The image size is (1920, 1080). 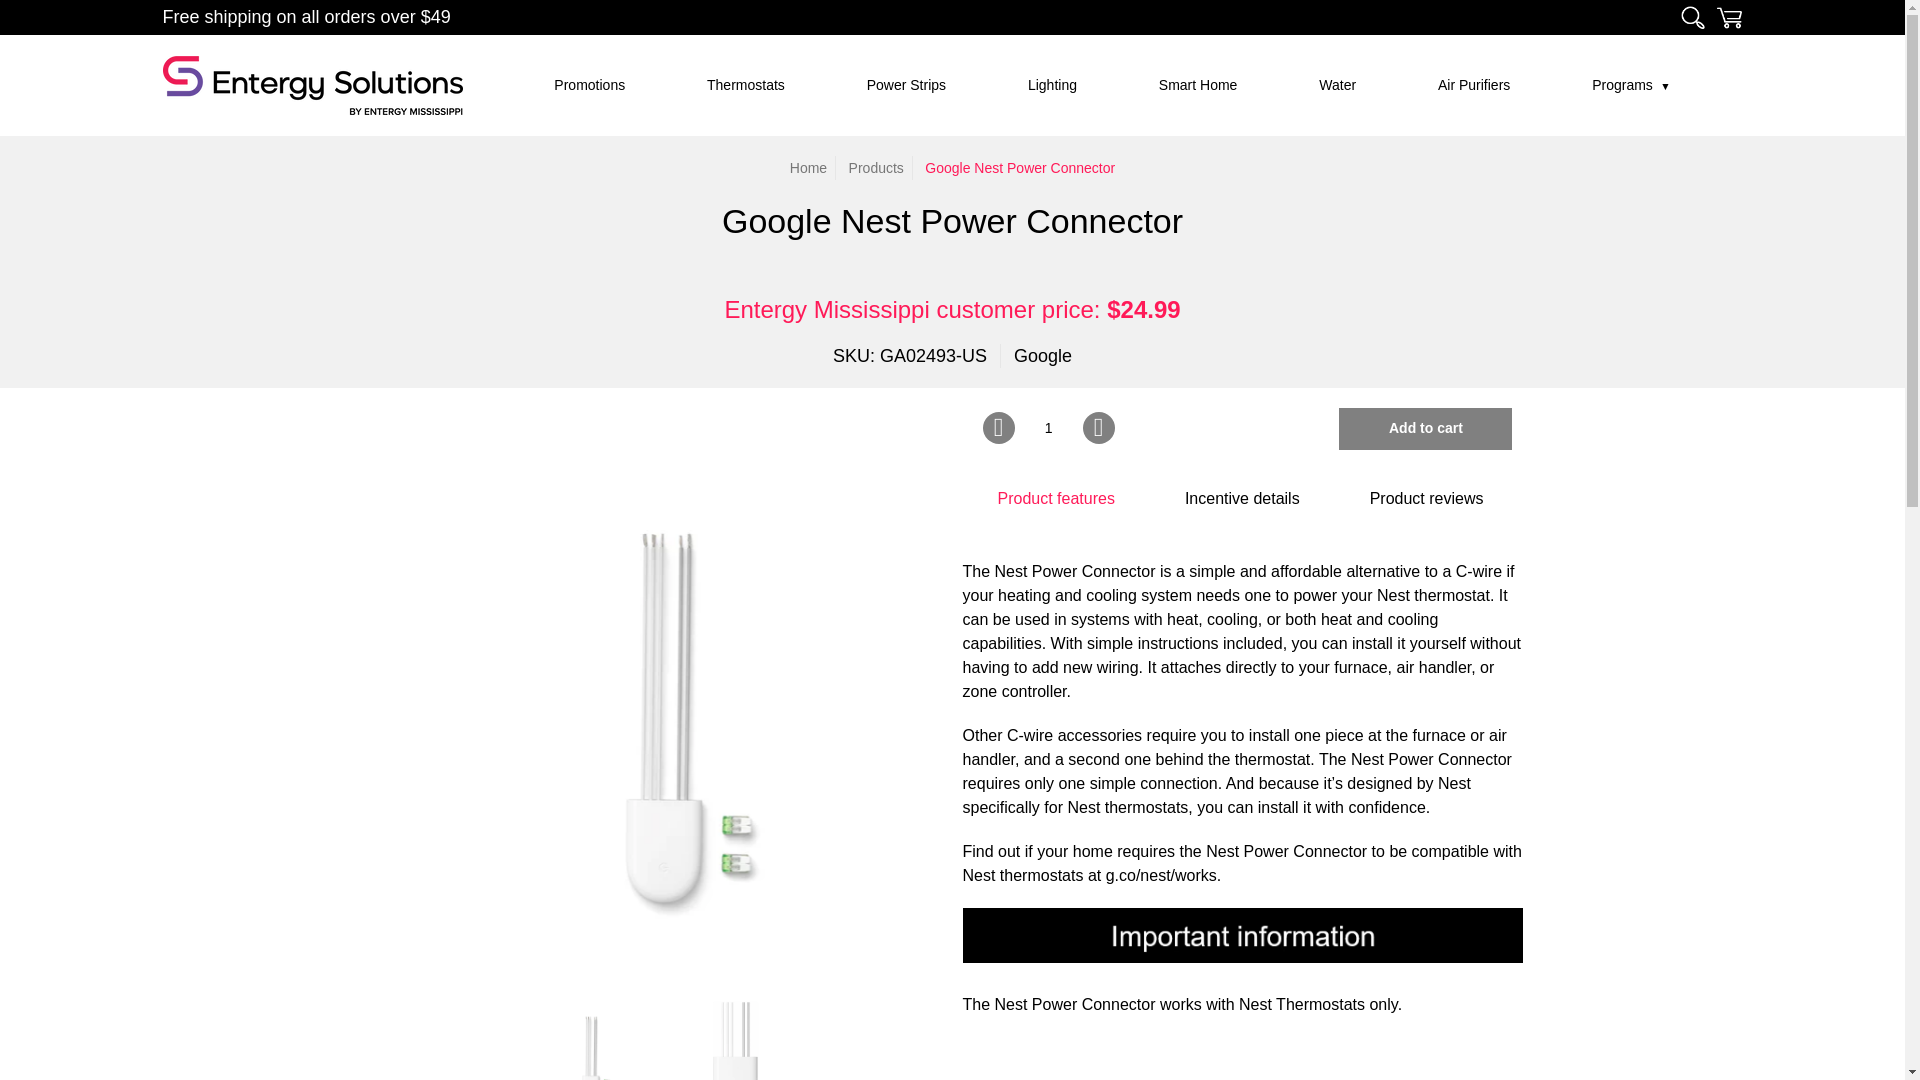 I want to click on Google, so click(x=1042, y=356).